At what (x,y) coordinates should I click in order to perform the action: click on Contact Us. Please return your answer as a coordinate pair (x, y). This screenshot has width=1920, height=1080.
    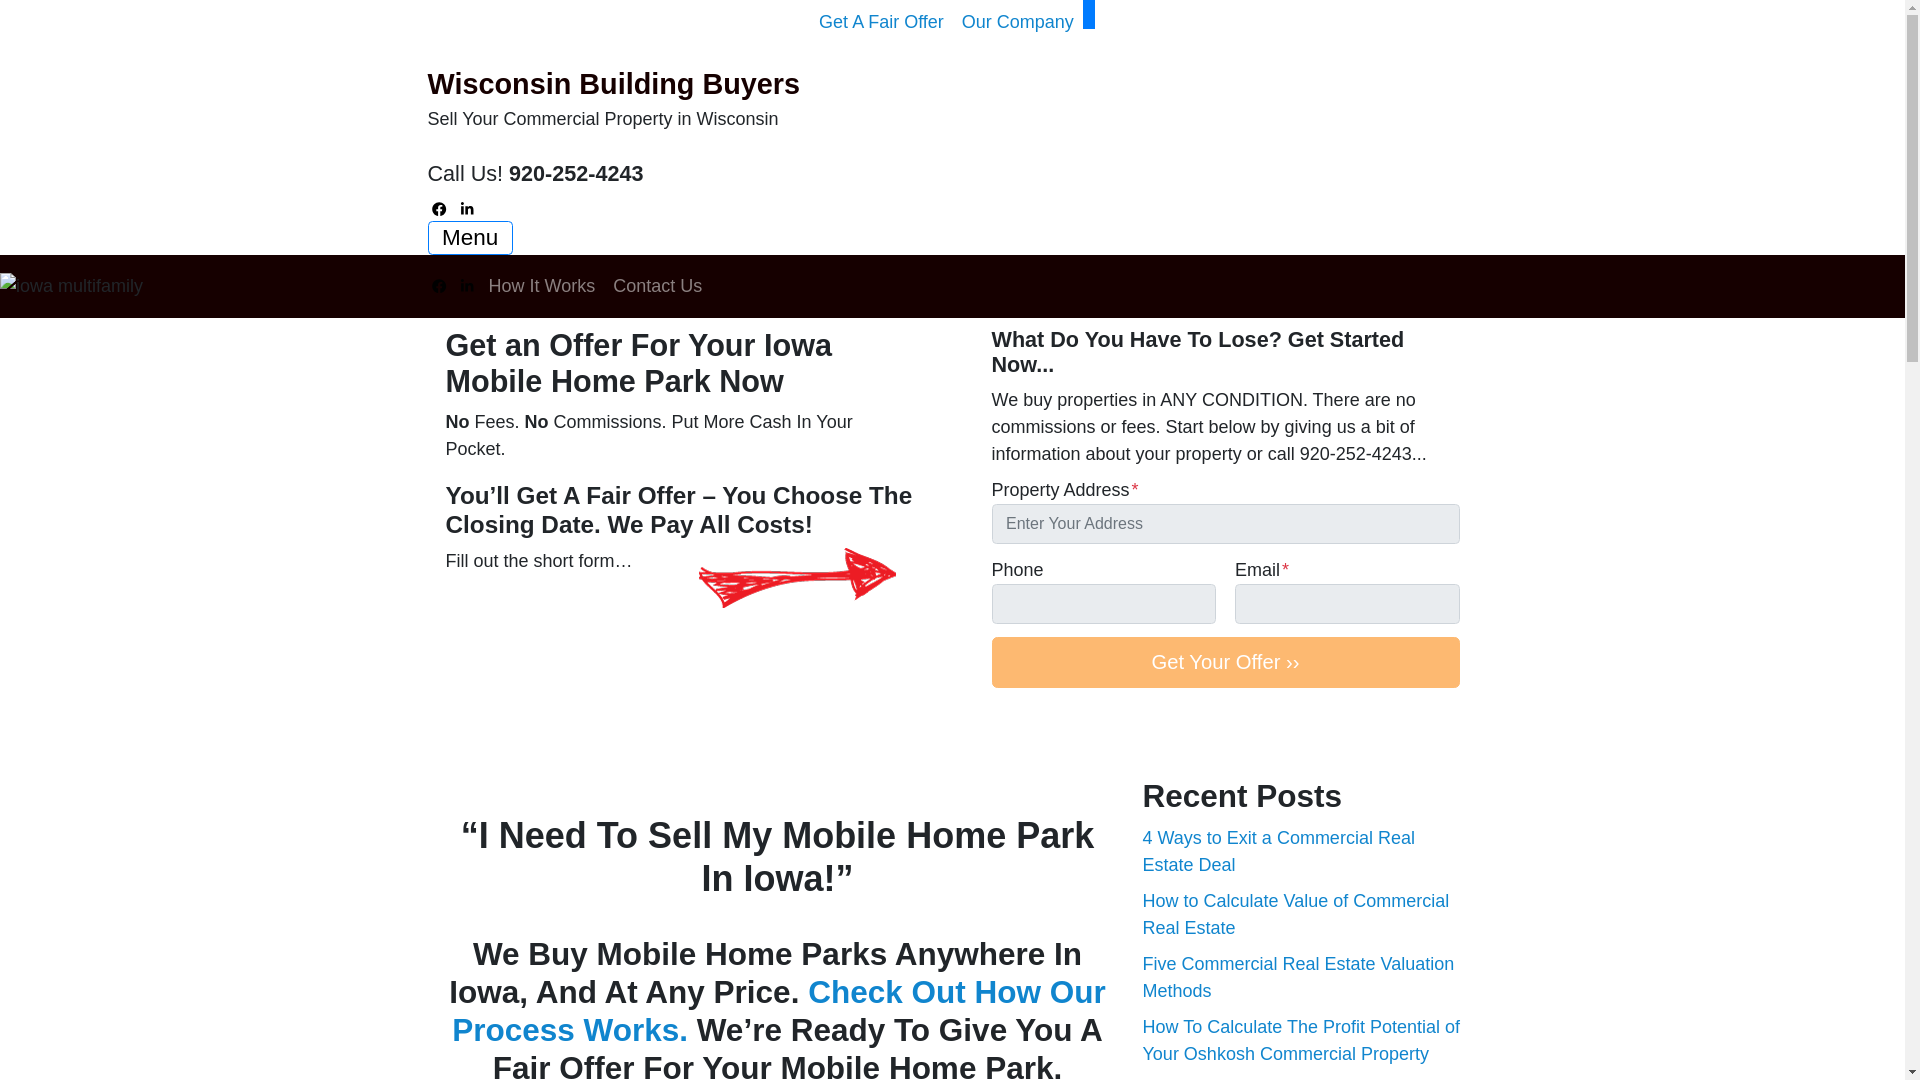
    Looking at the image, I should click on (657, 286).